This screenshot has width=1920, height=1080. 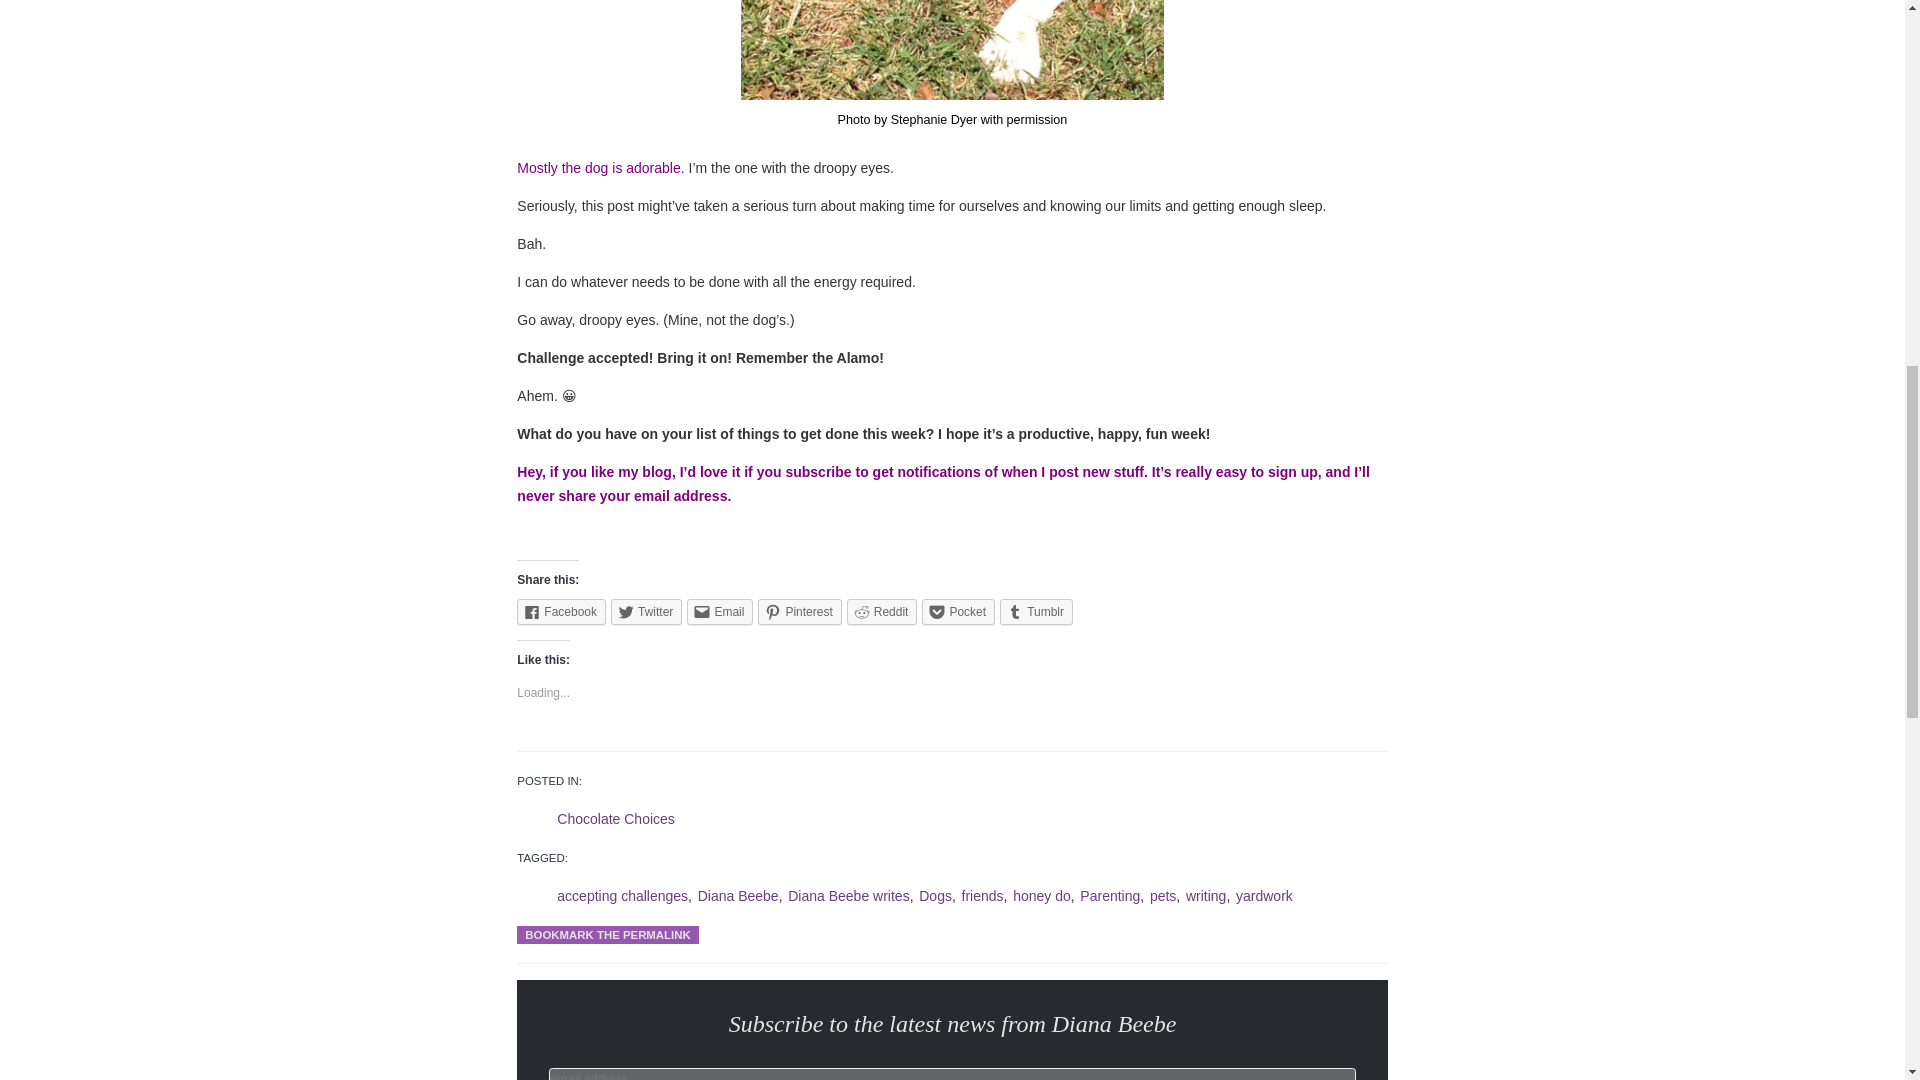 What do you see at coordinates (616, 819) in the screenshot?
I see `Chocolate Choices` at bounding box center [616, 819].